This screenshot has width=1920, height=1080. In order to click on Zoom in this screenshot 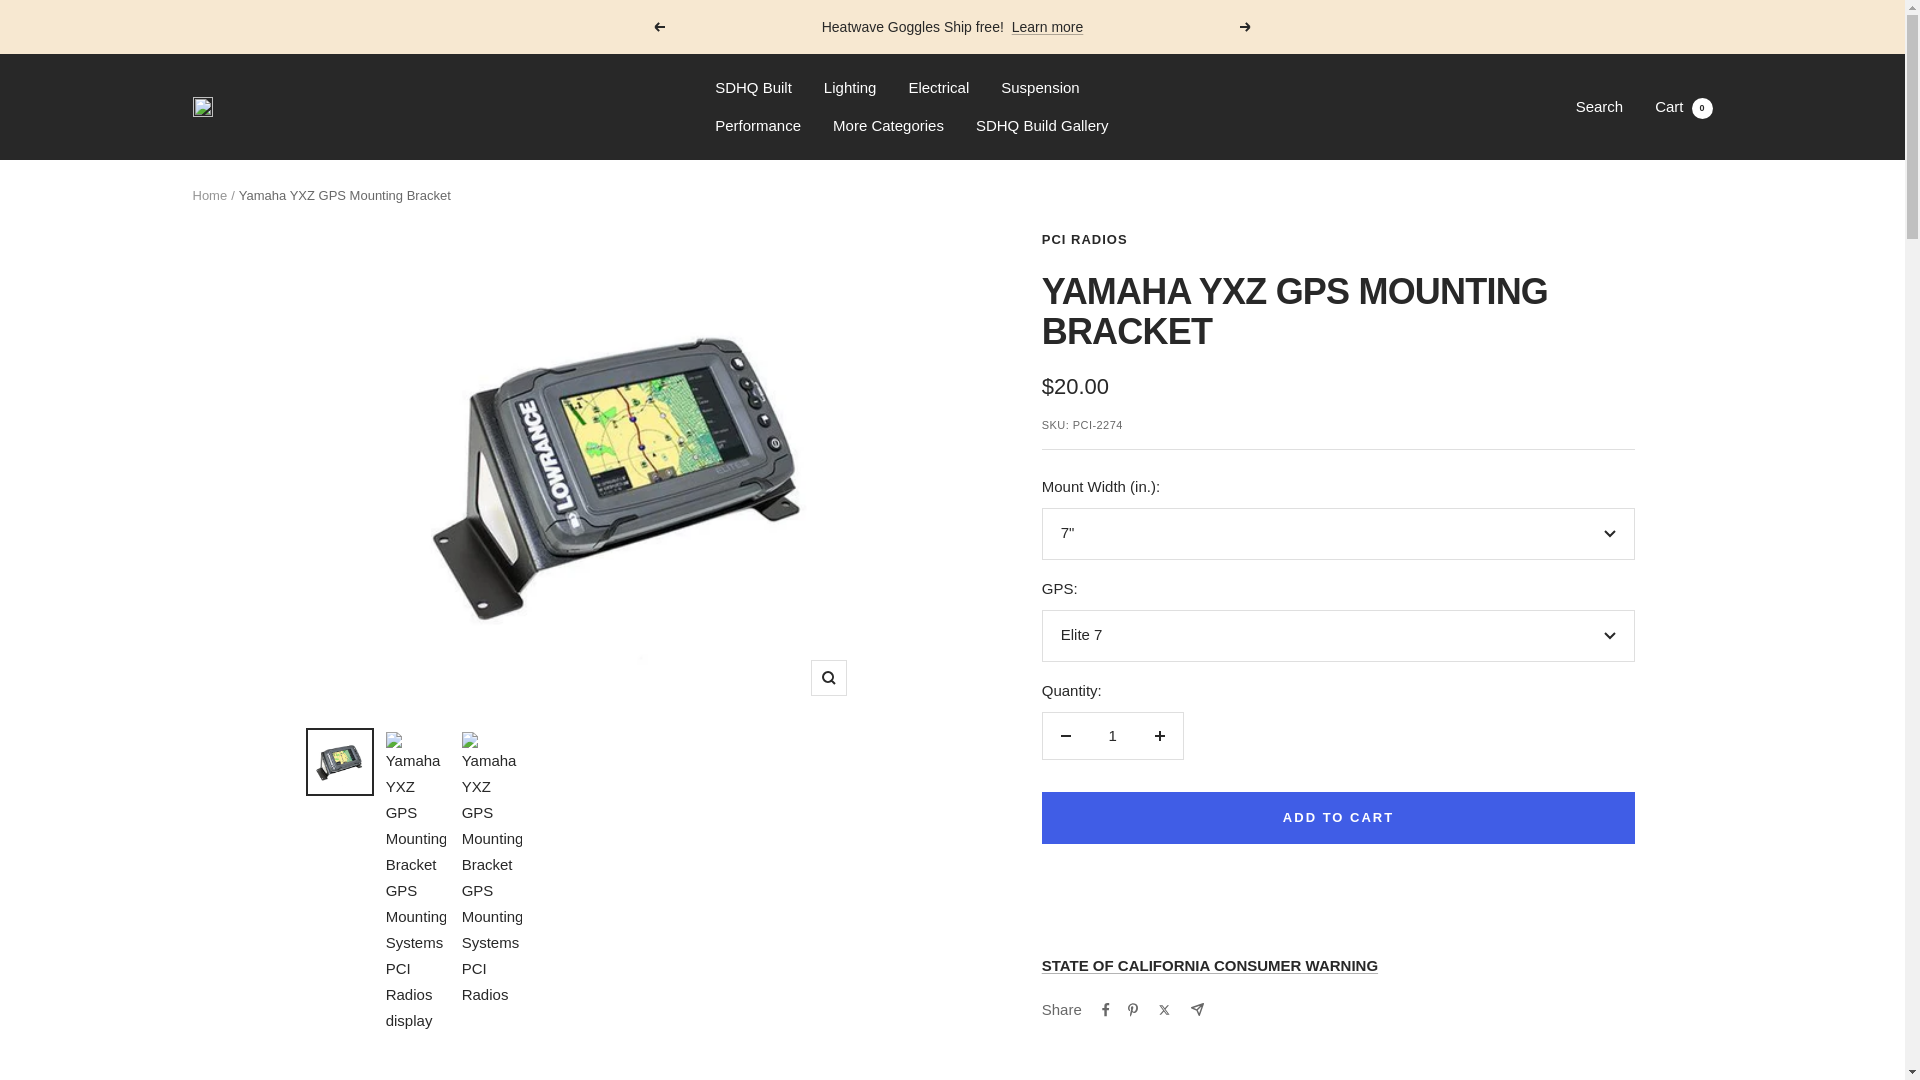, I will do `click(1210, 965)`.